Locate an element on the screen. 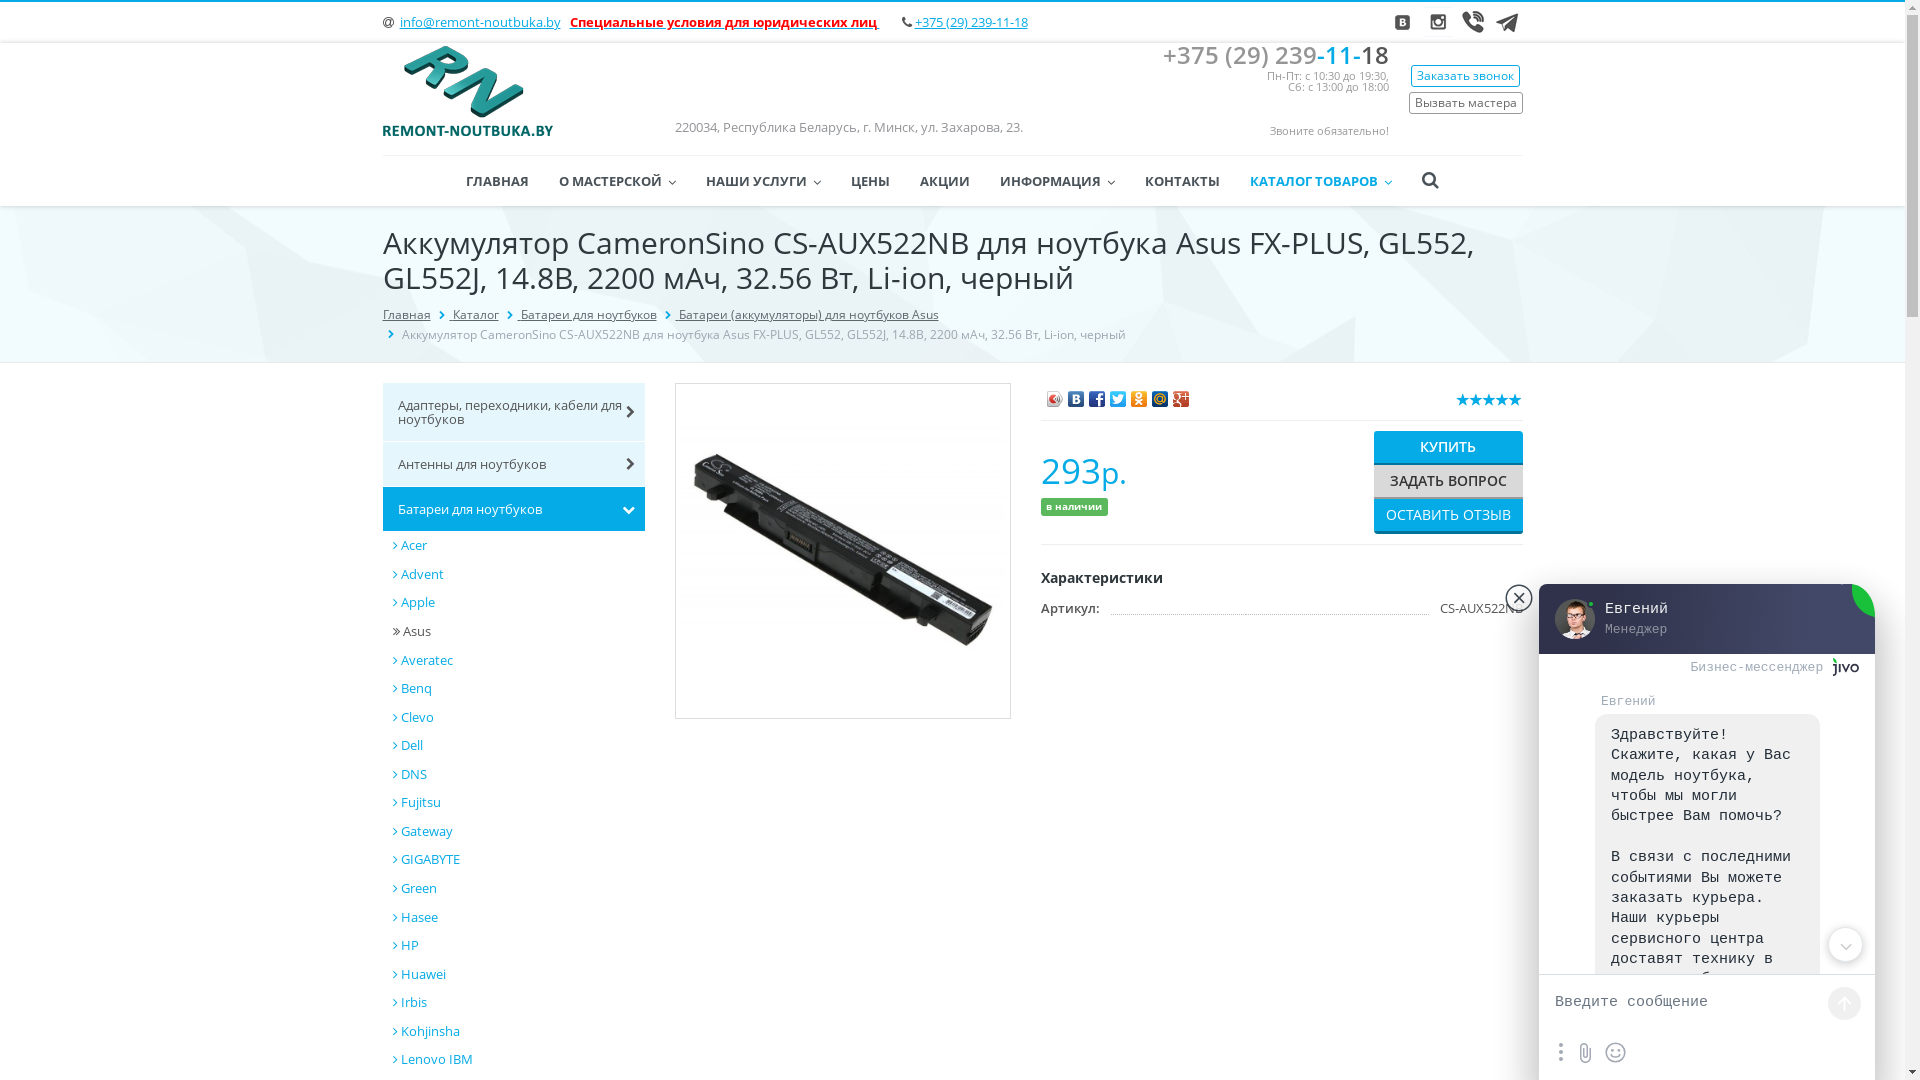 This screenshot has width=1920, height=1080. +375 (29) 239-11- is located at coordinates (1261, 54).